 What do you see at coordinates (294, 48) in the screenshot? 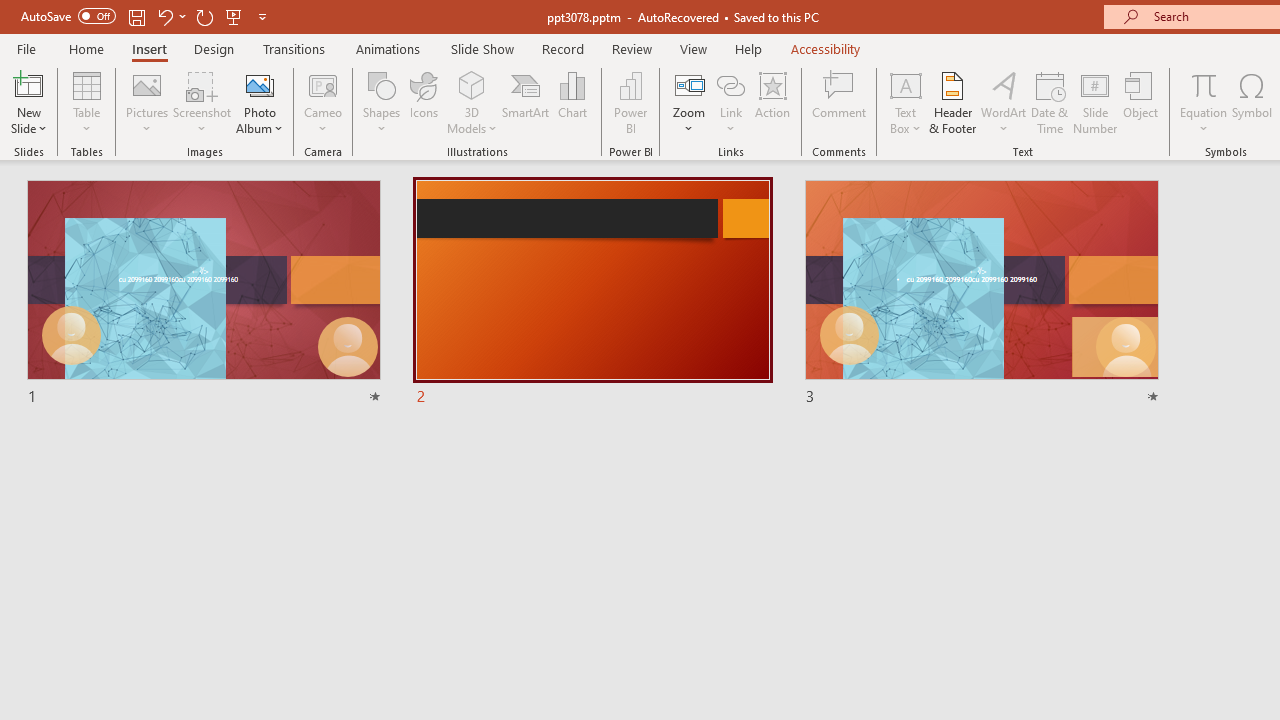
I see `Transitions` at bounding box center [294, 48].